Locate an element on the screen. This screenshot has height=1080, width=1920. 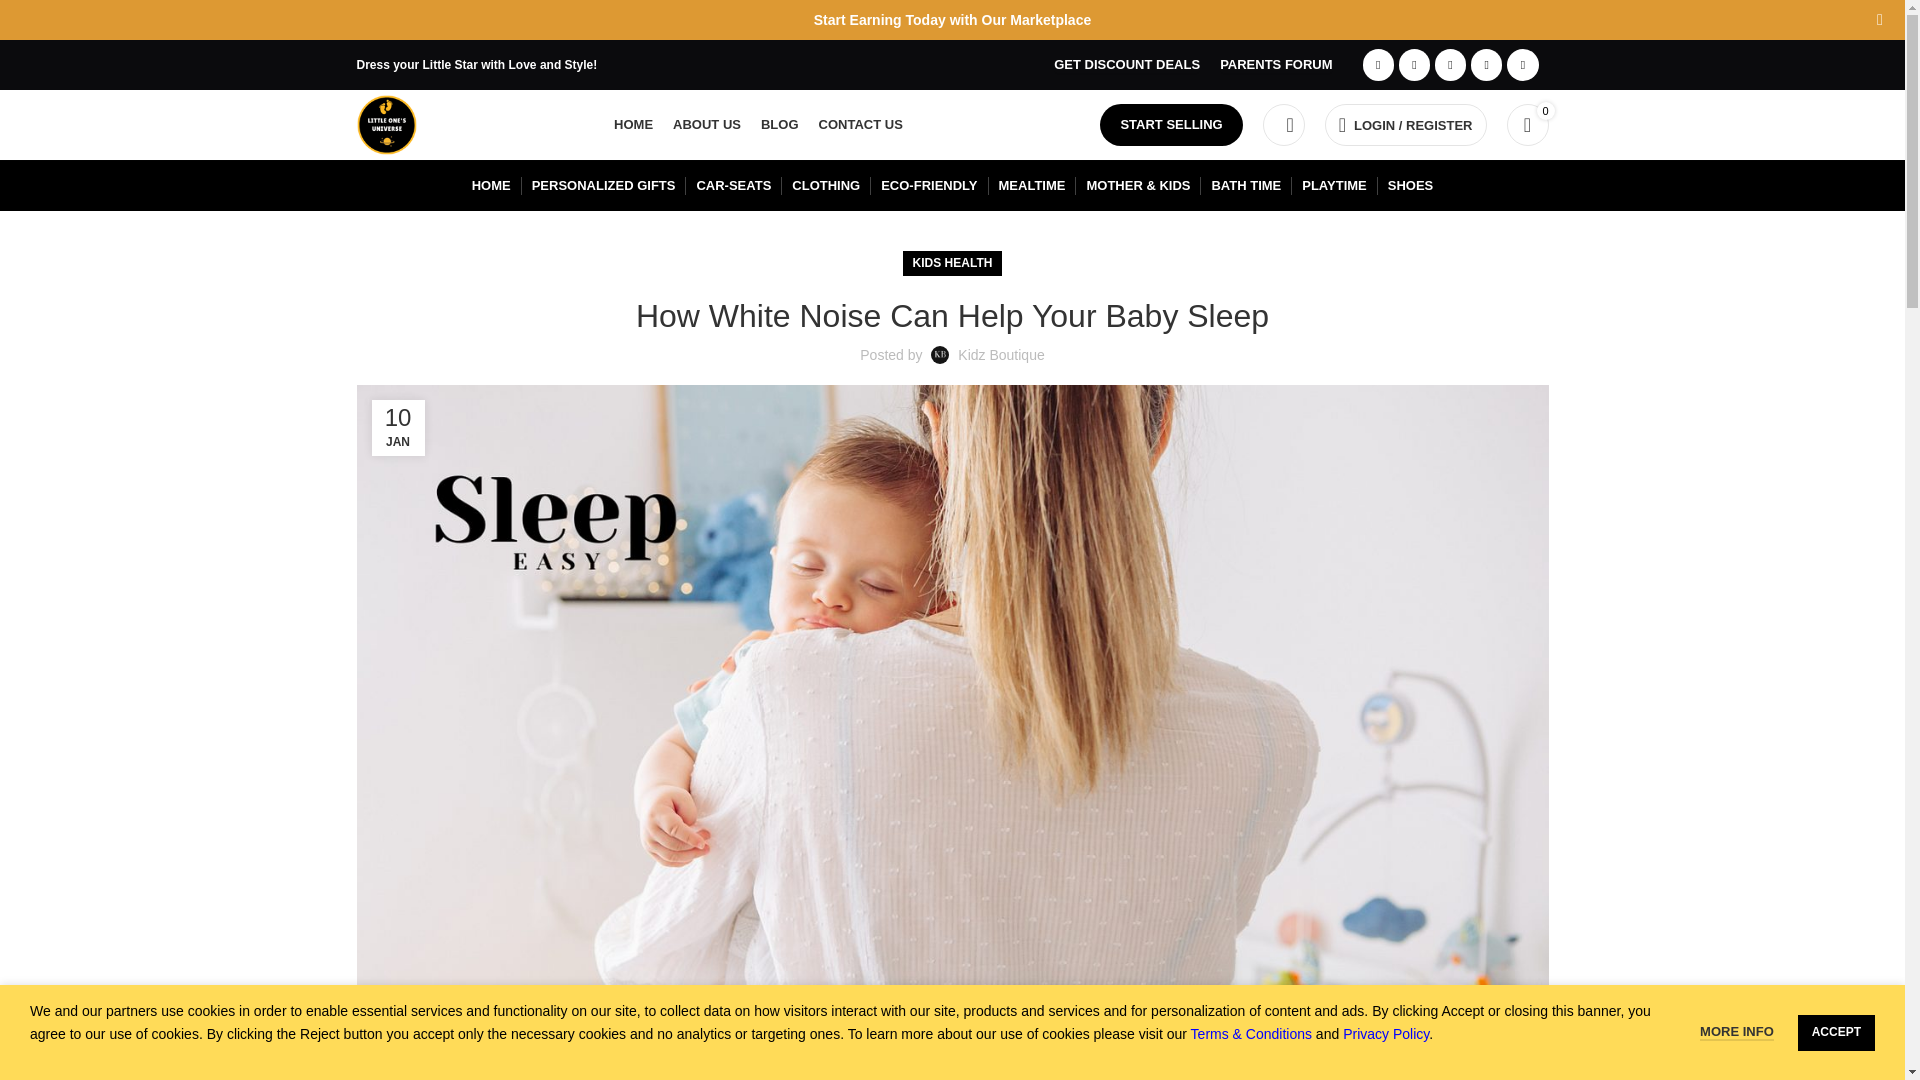
PERSONALIZED GIFTS is located at coordinates (603, 186).